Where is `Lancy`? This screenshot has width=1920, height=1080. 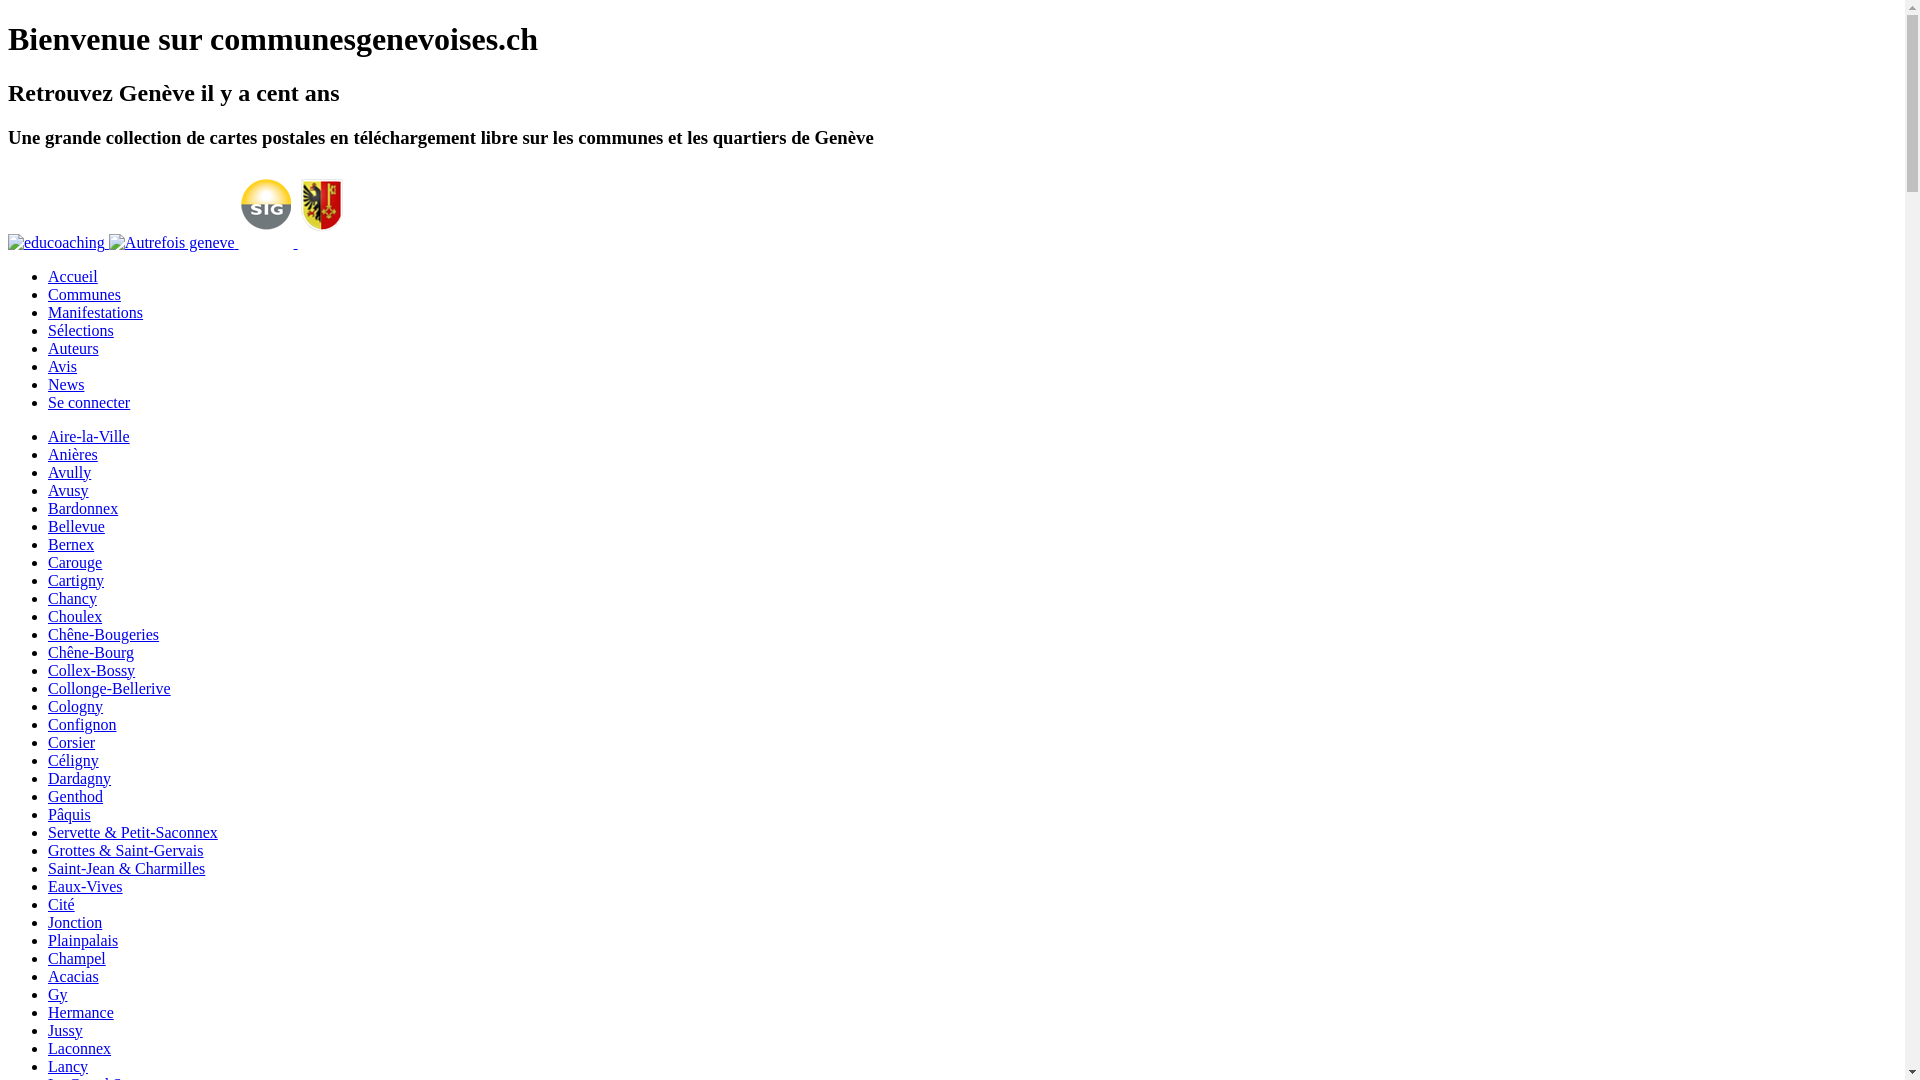
Lancy is located at coordinates (68, 1066).